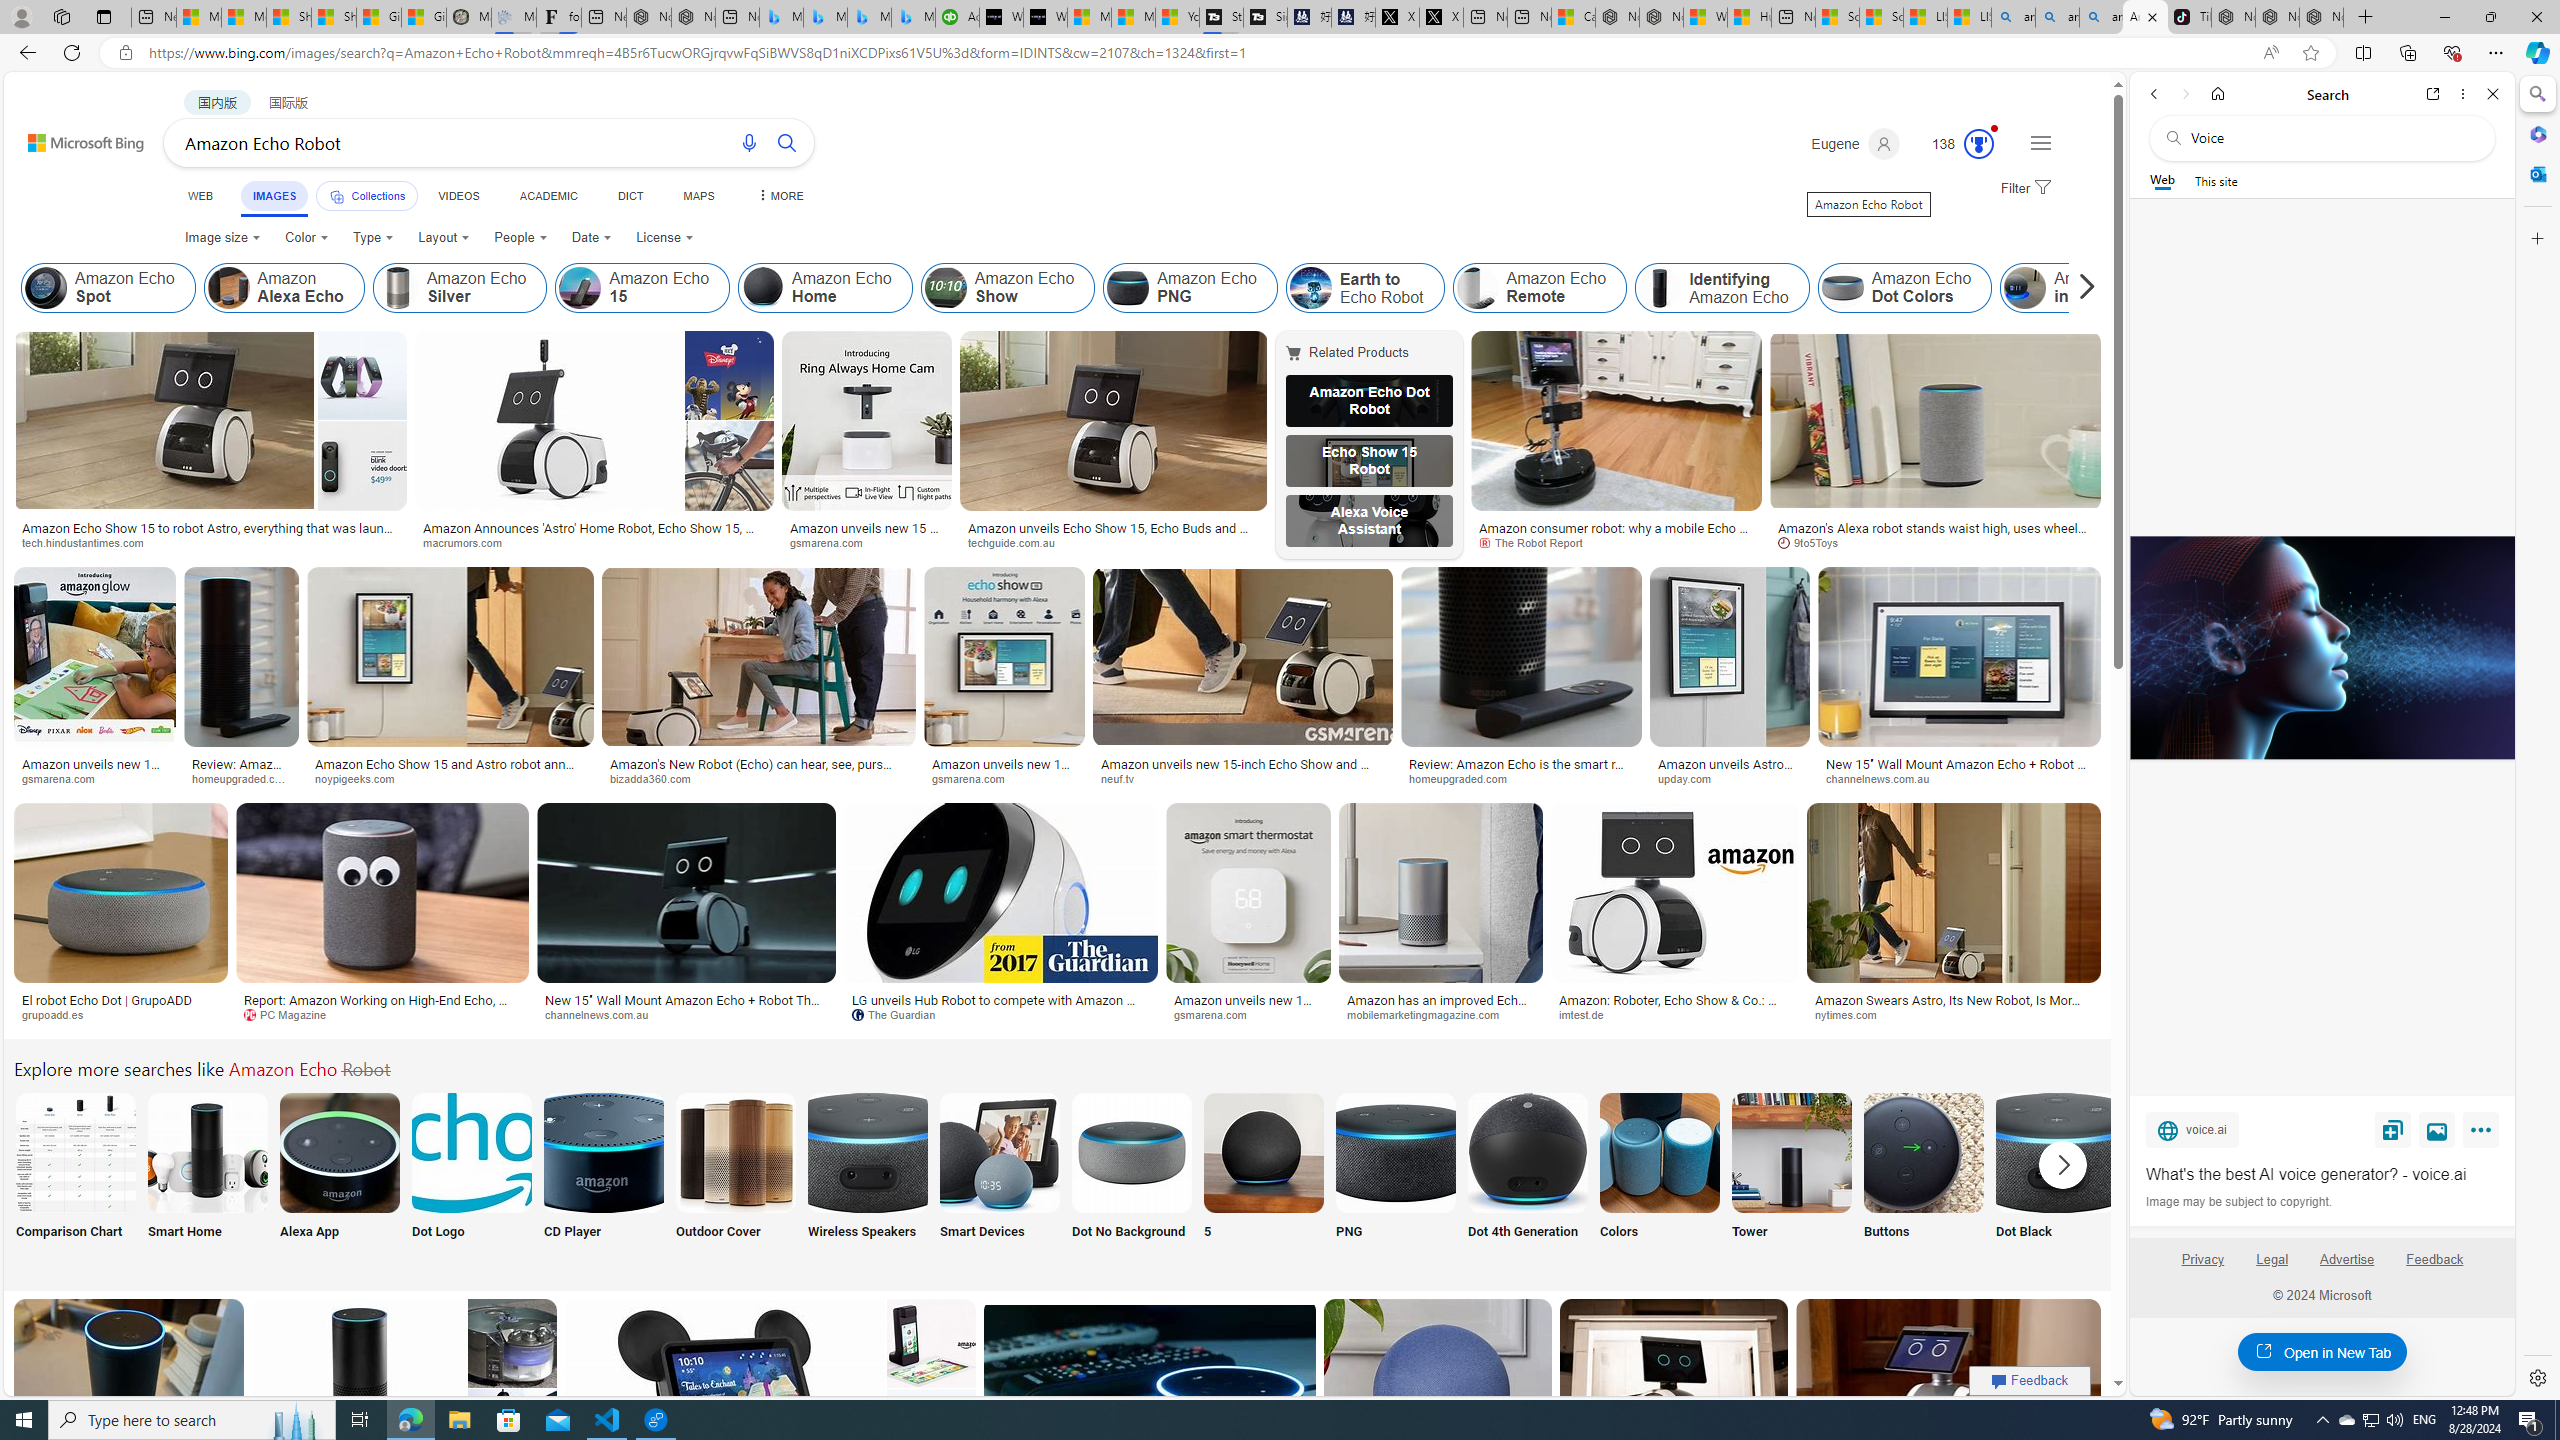 The width and height of the screenshot is (2560, 1440). I want to click on Outdoor Cover, so click(736, 1178).